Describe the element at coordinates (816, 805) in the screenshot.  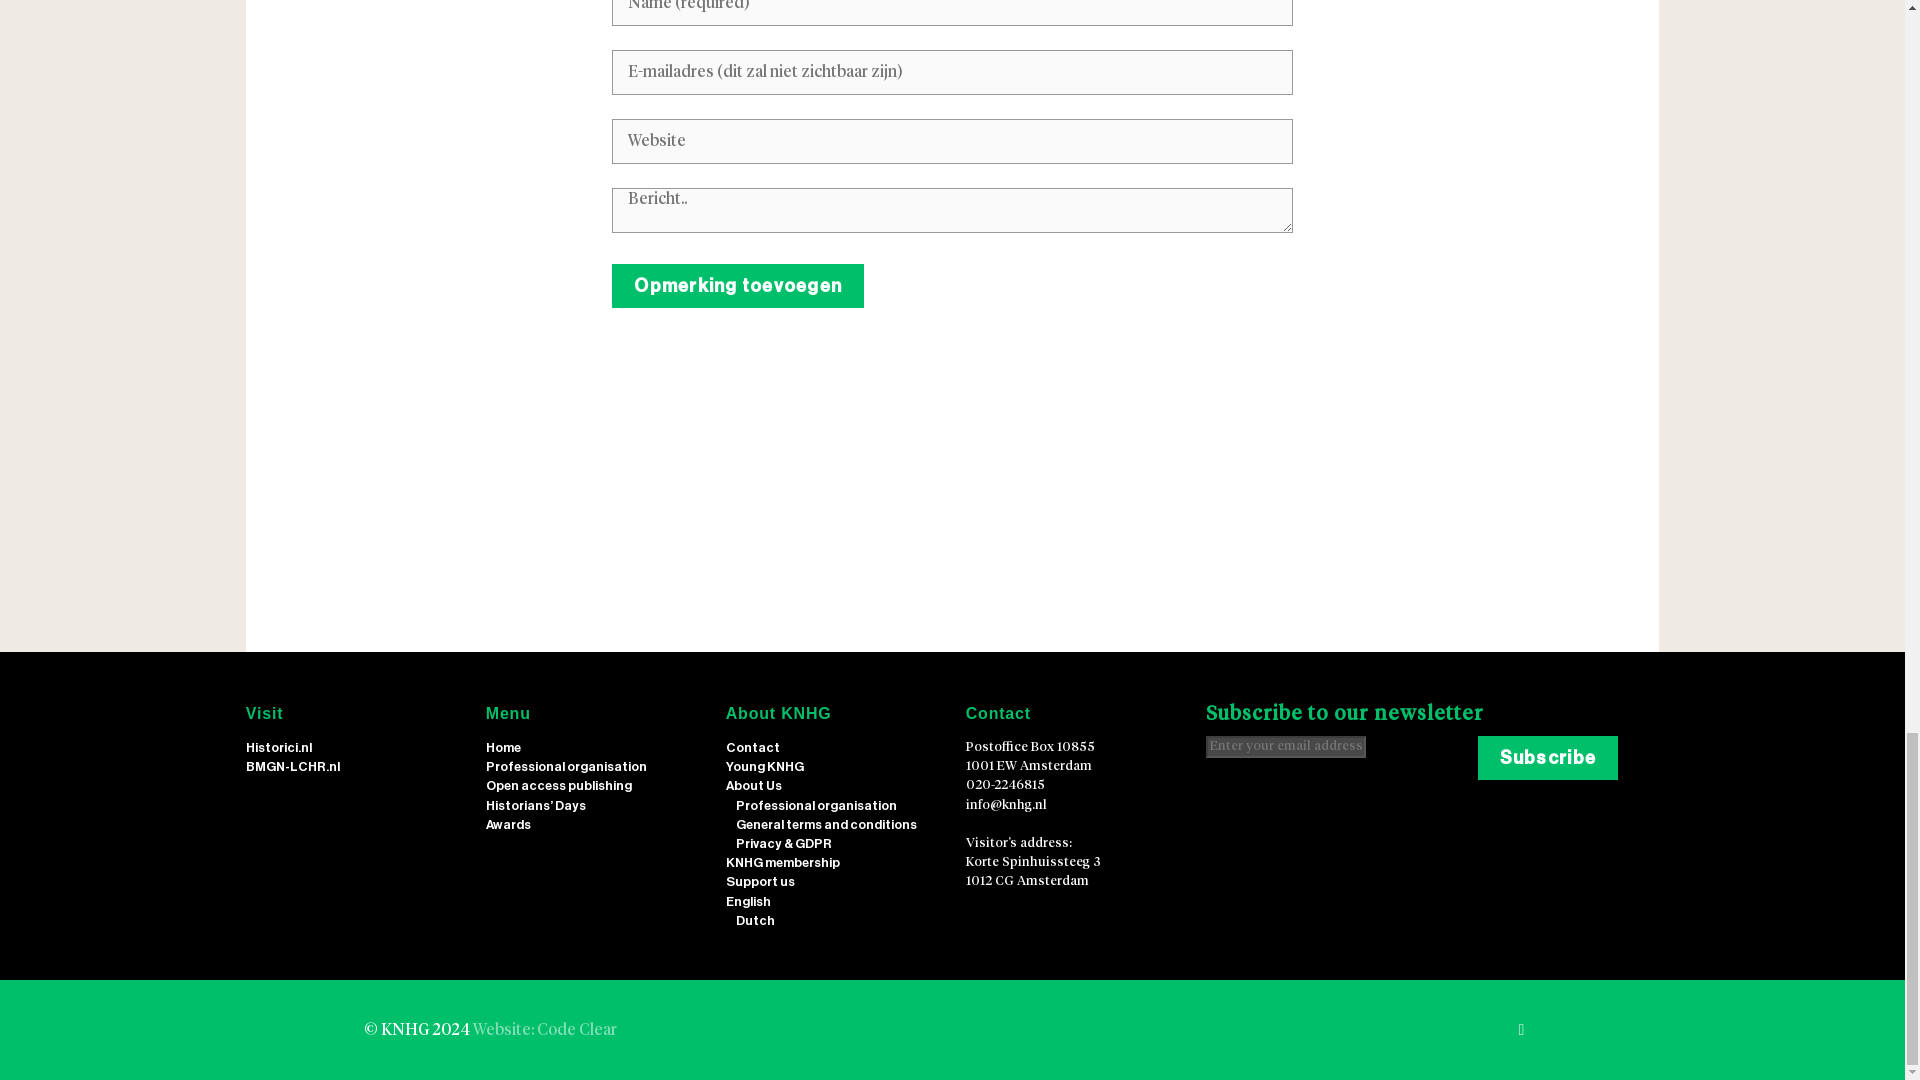
I see `Professional organisation` at that location.